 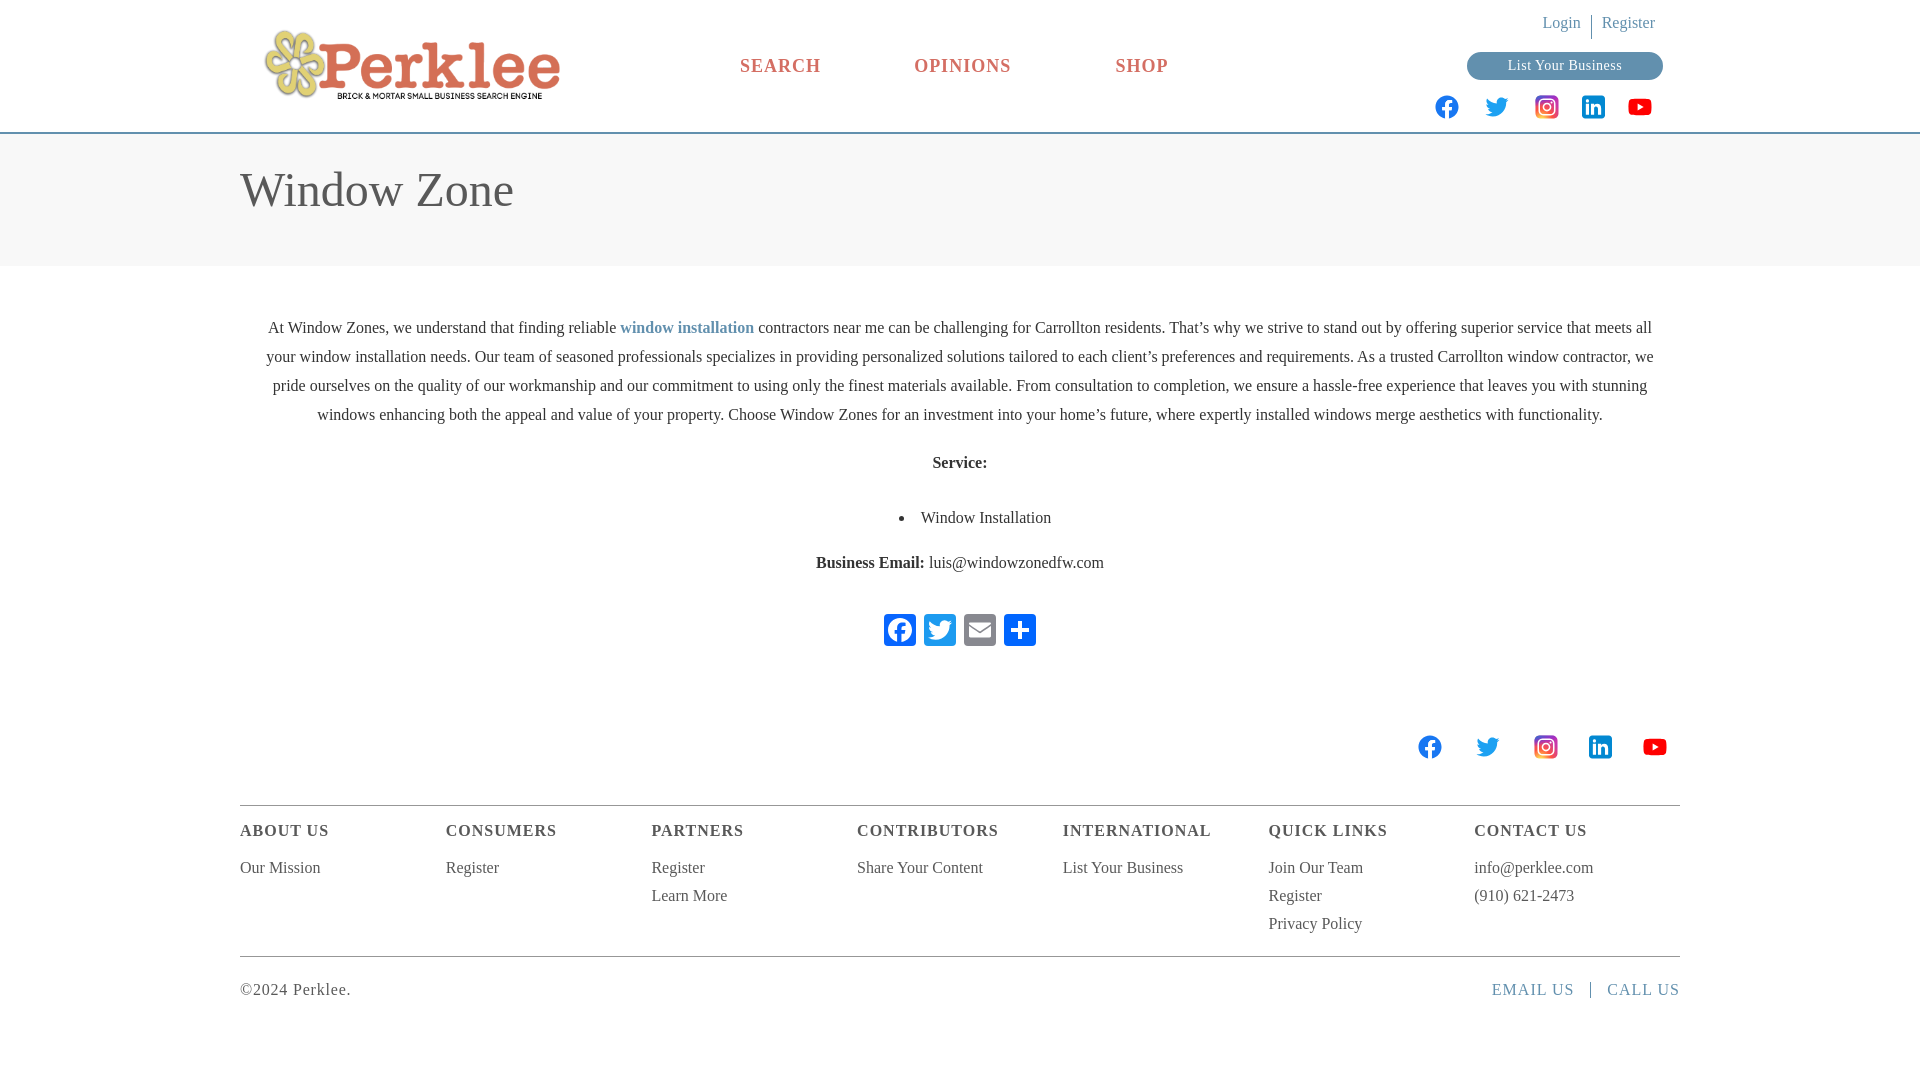 What do you see at coordinates (962, 66) in the screenshot?
I see `OPINIONS` at bounding box center [962, 66].